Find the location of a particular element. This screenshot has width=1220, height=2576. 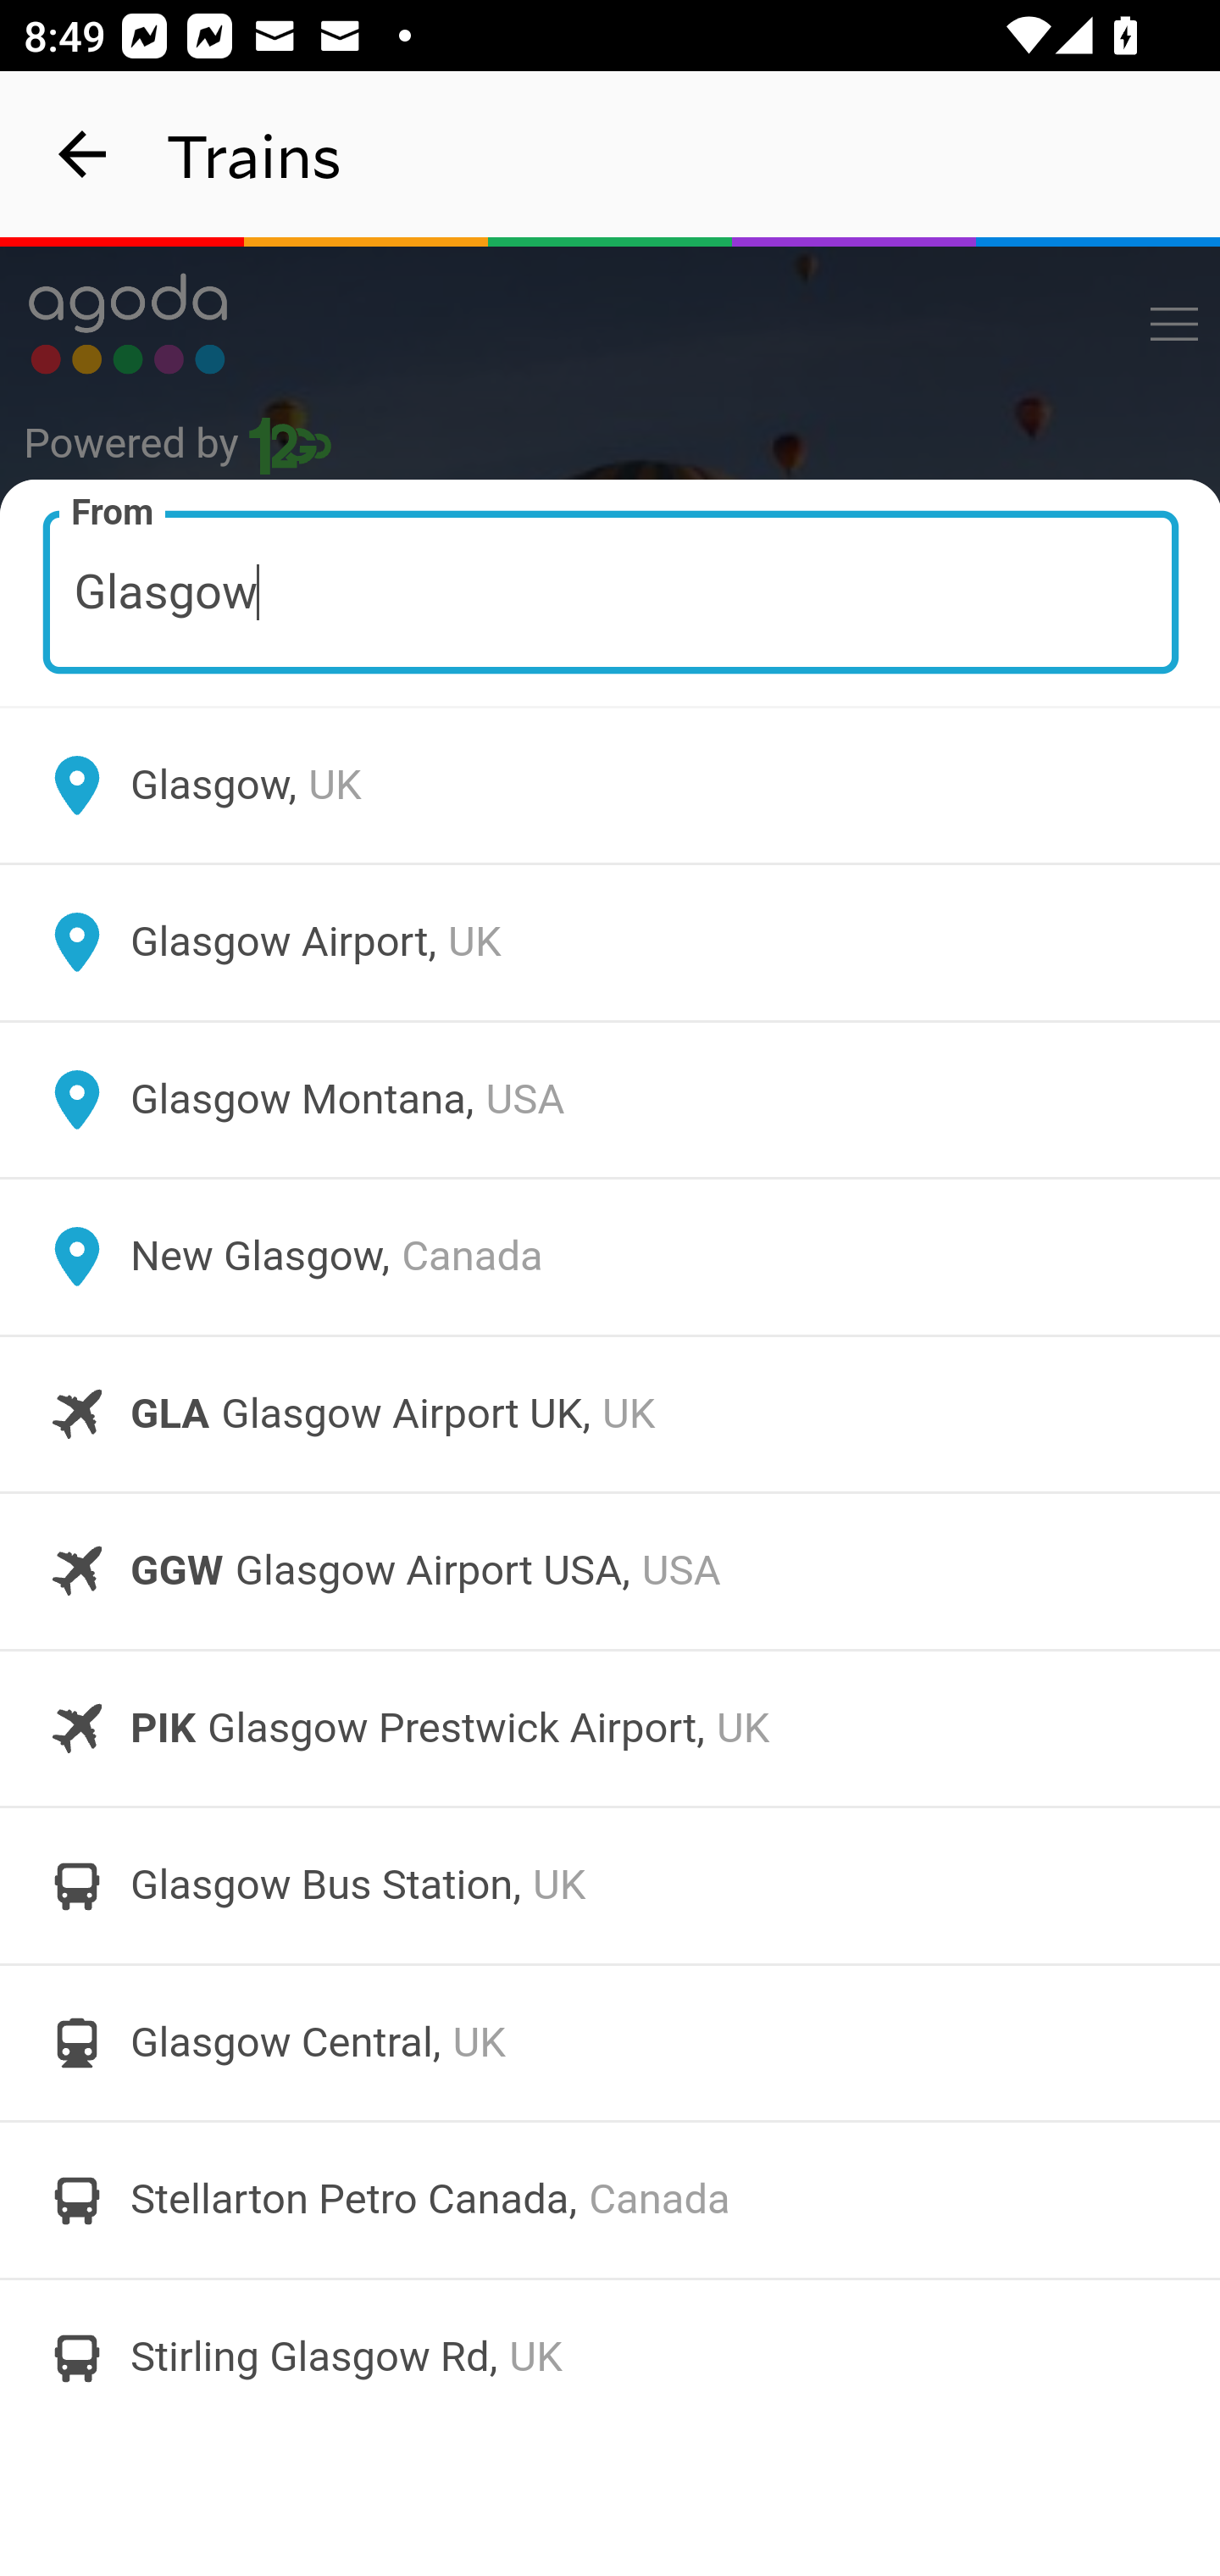

Glasgow Airport,UK is located at coordinates (610, 942).